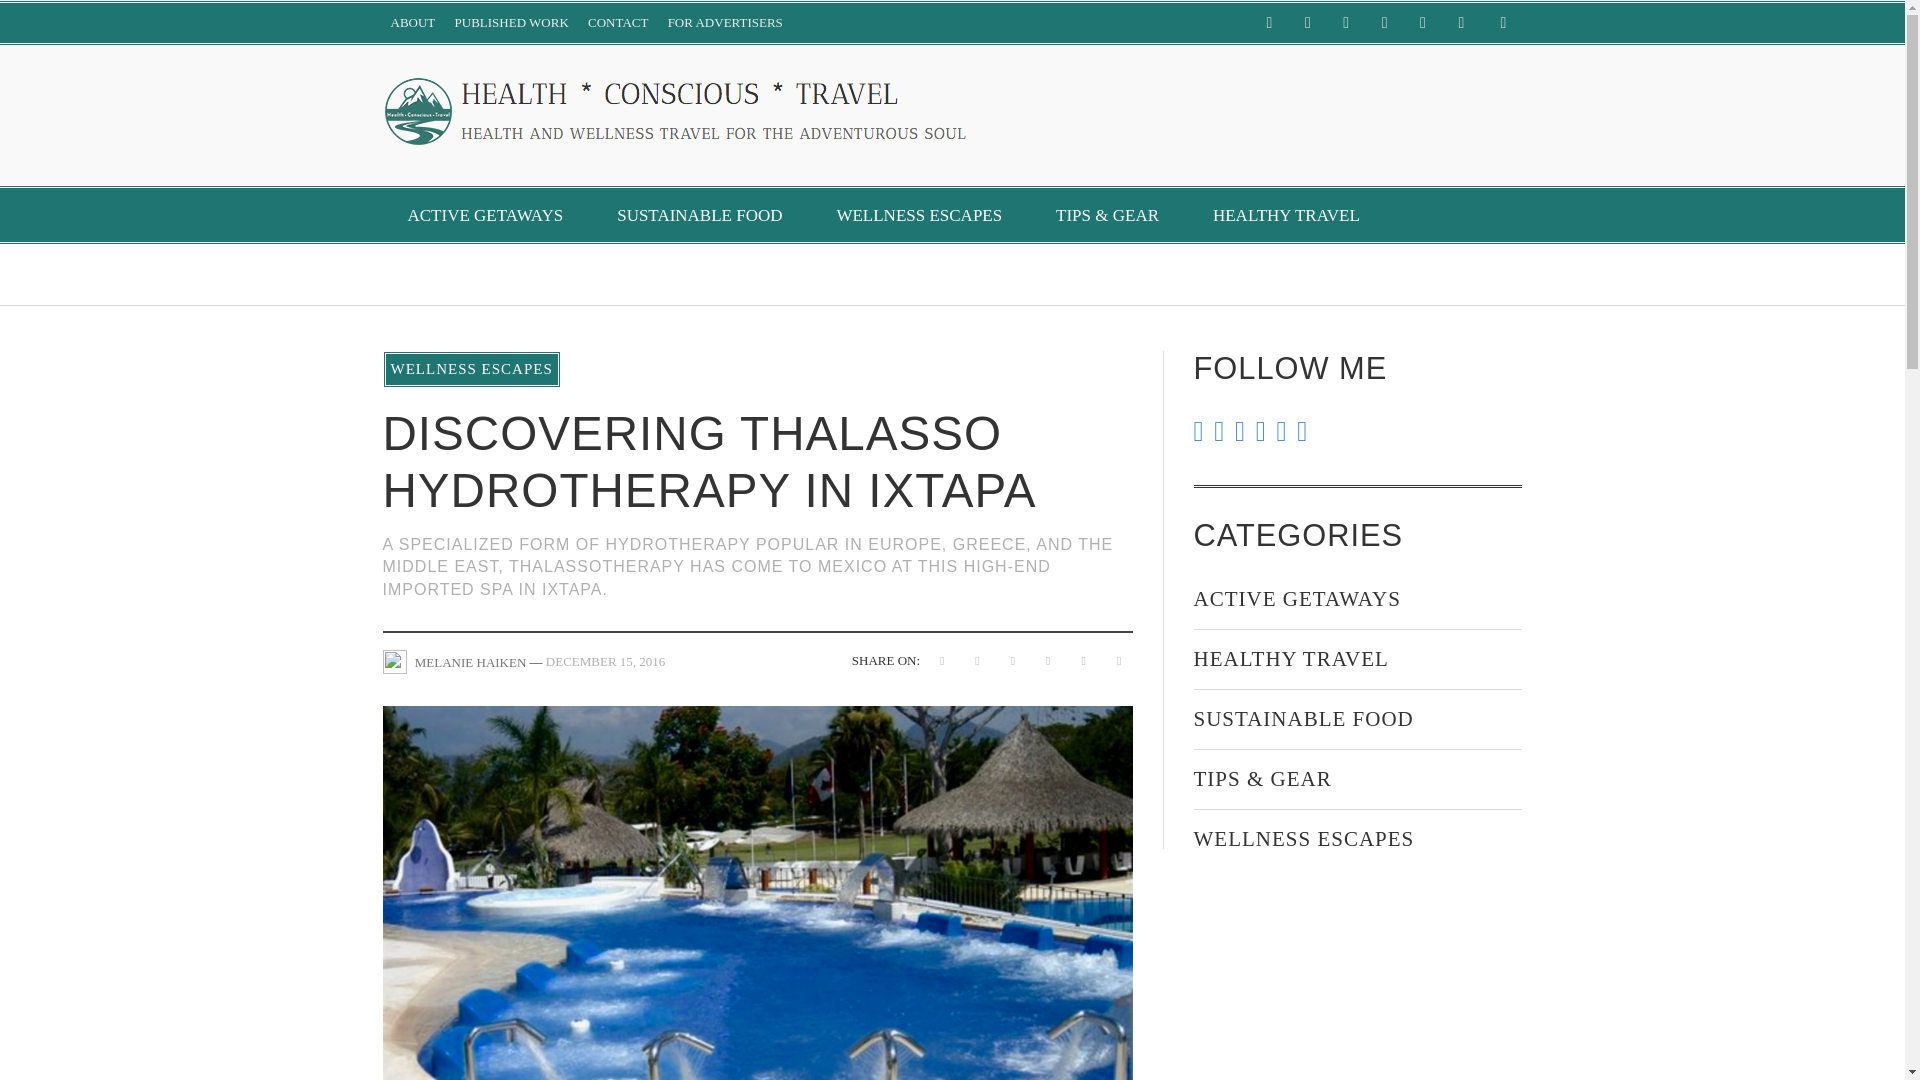 This screenshot has height=1080, width=1920. Describe the element at coordinates (412, 23) in the screenshot. I see `ABOUT` at that location.